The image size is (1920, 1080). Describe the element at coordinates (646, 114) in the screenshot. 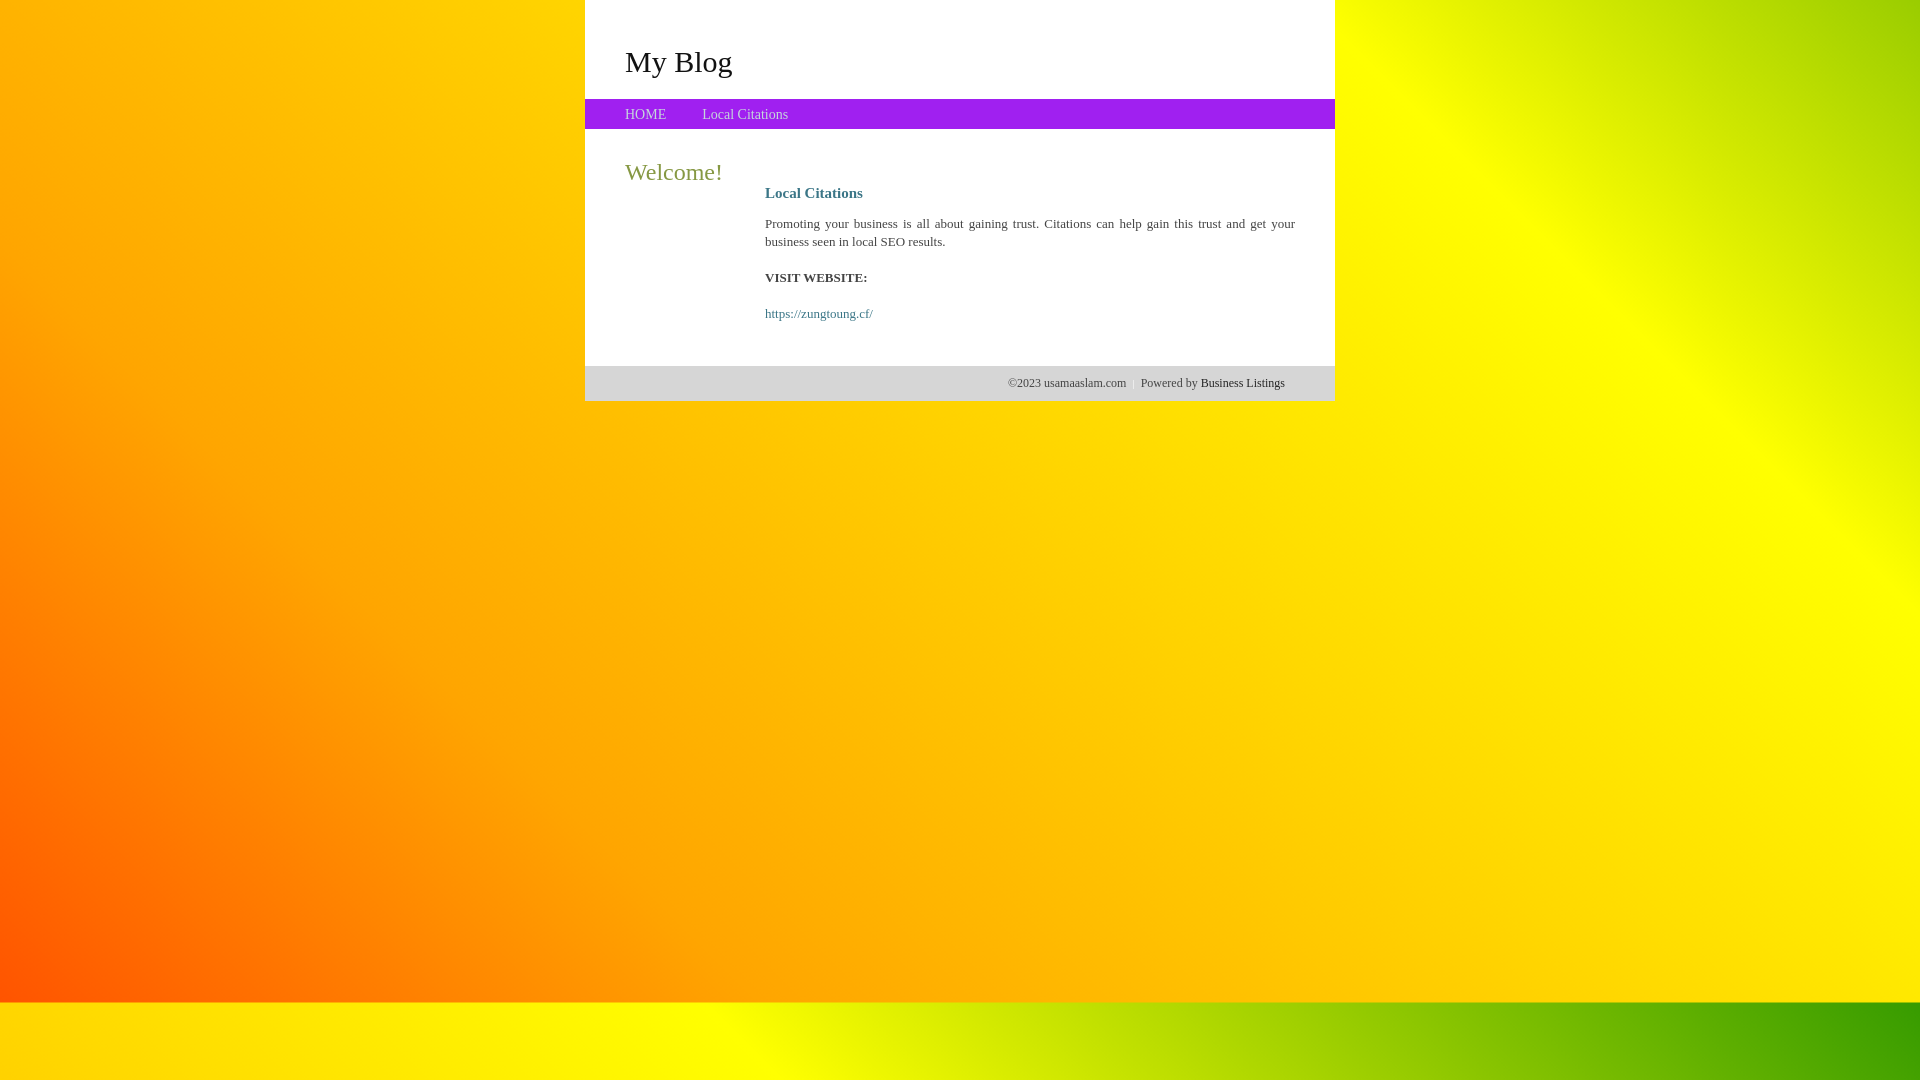

I see `HOME` at that location.